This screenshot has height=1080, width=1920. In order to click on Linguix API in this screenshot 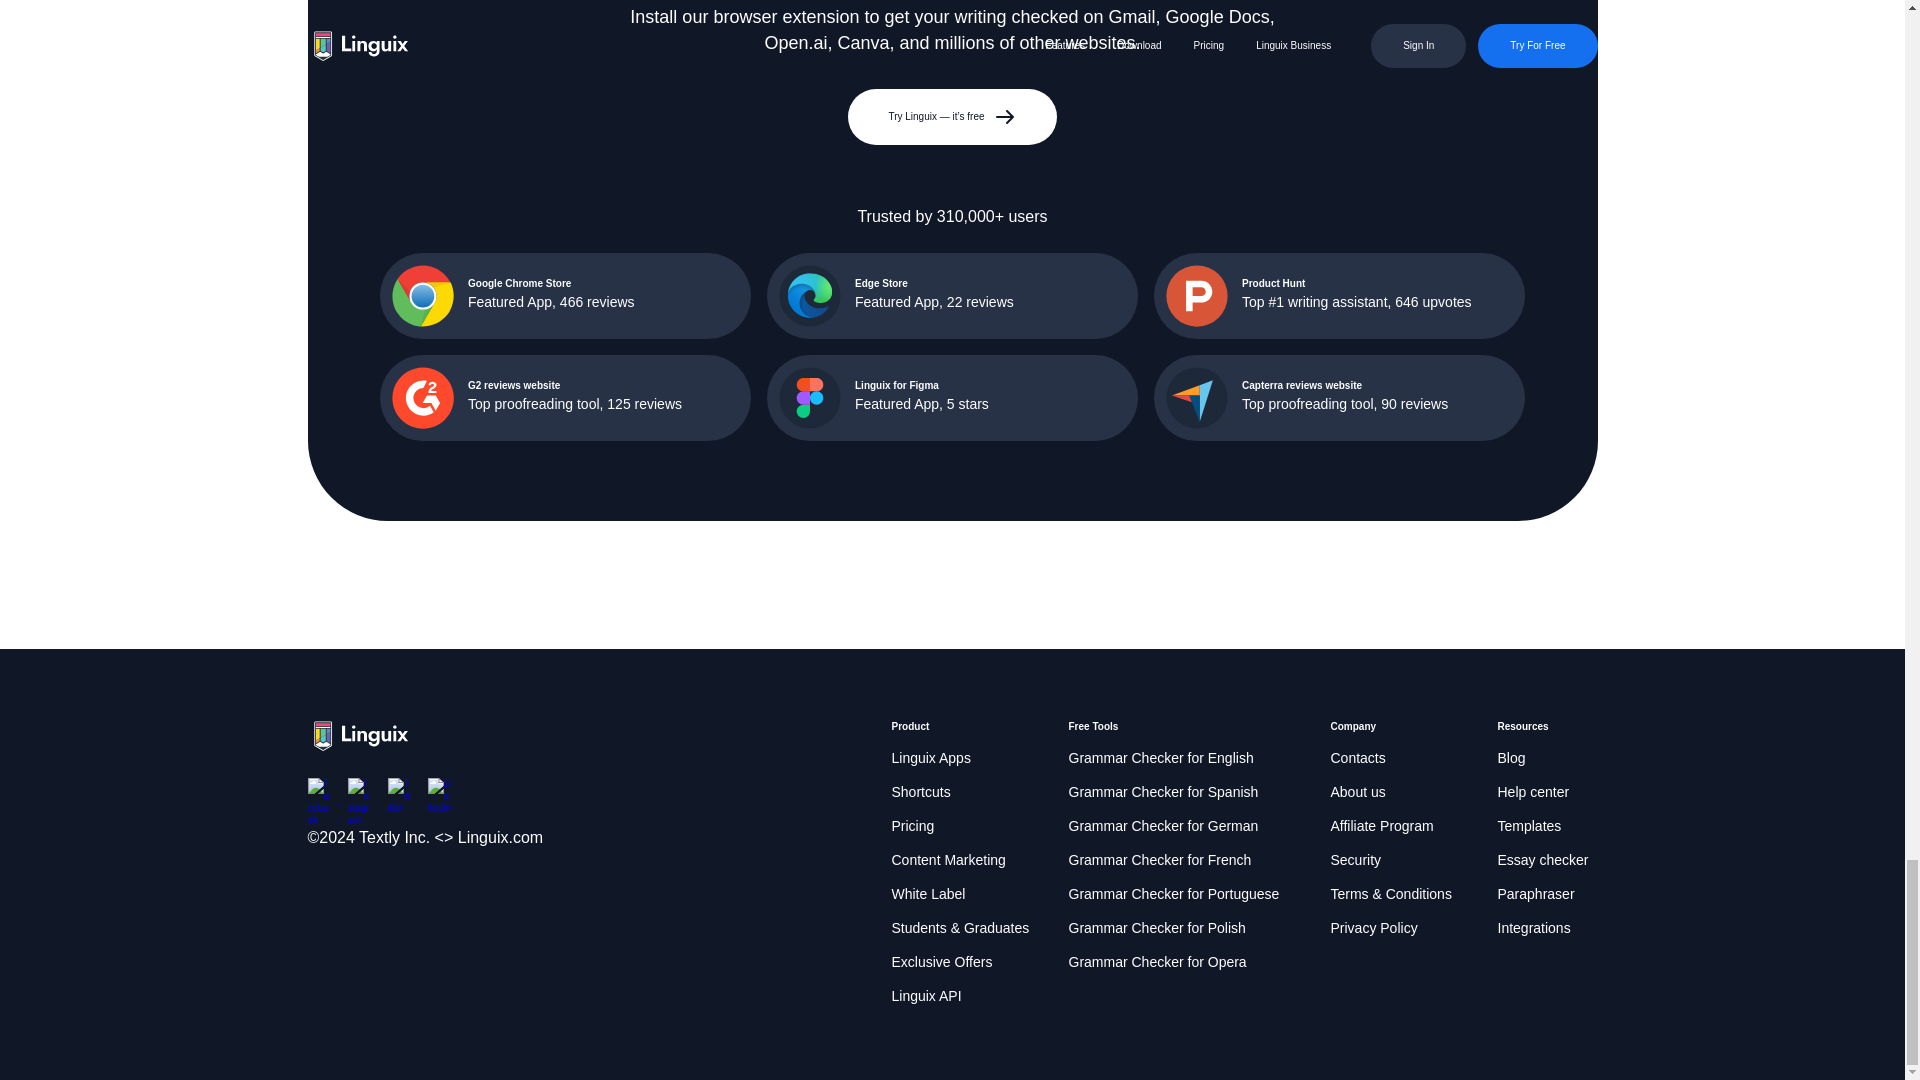, I will do `click(926, 996)`.